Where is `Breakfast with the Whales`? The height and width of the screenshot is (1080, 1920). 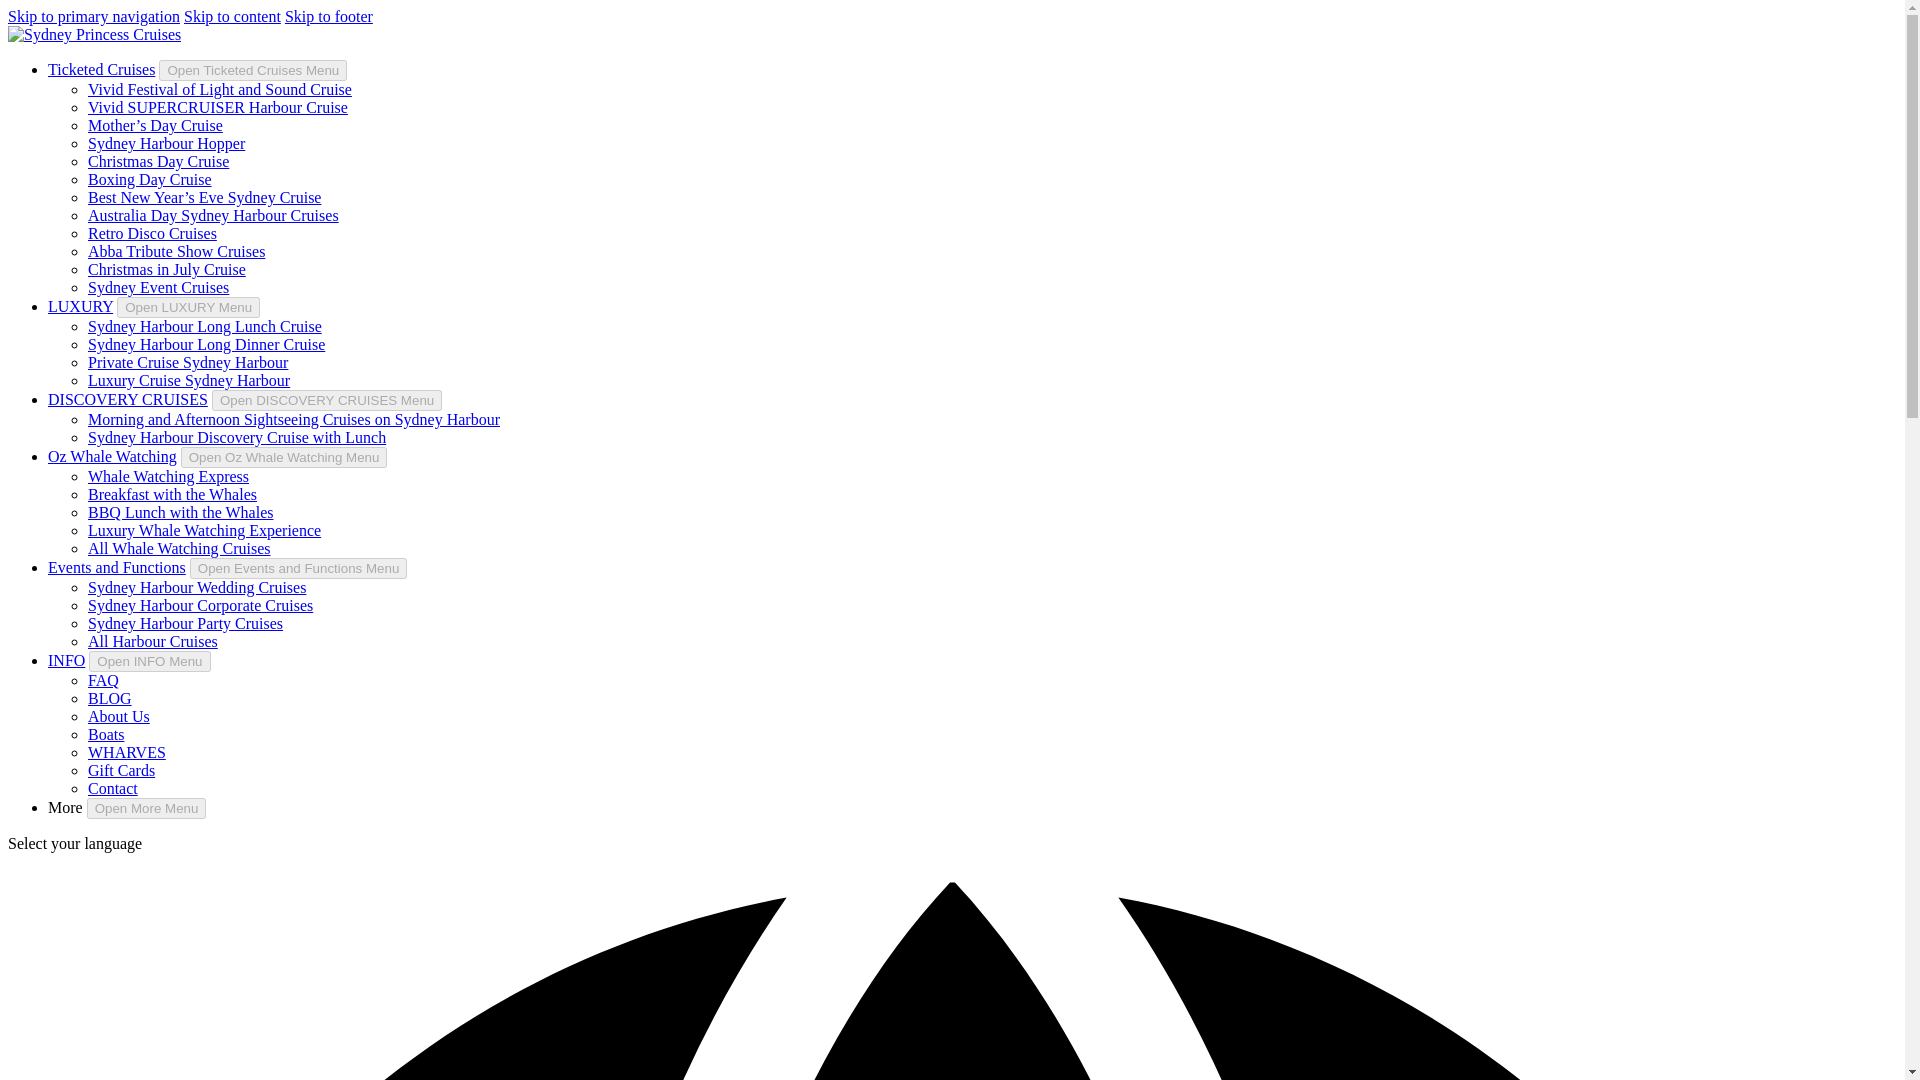 Breakfast with the Whales is located at coordinates (172, 494).